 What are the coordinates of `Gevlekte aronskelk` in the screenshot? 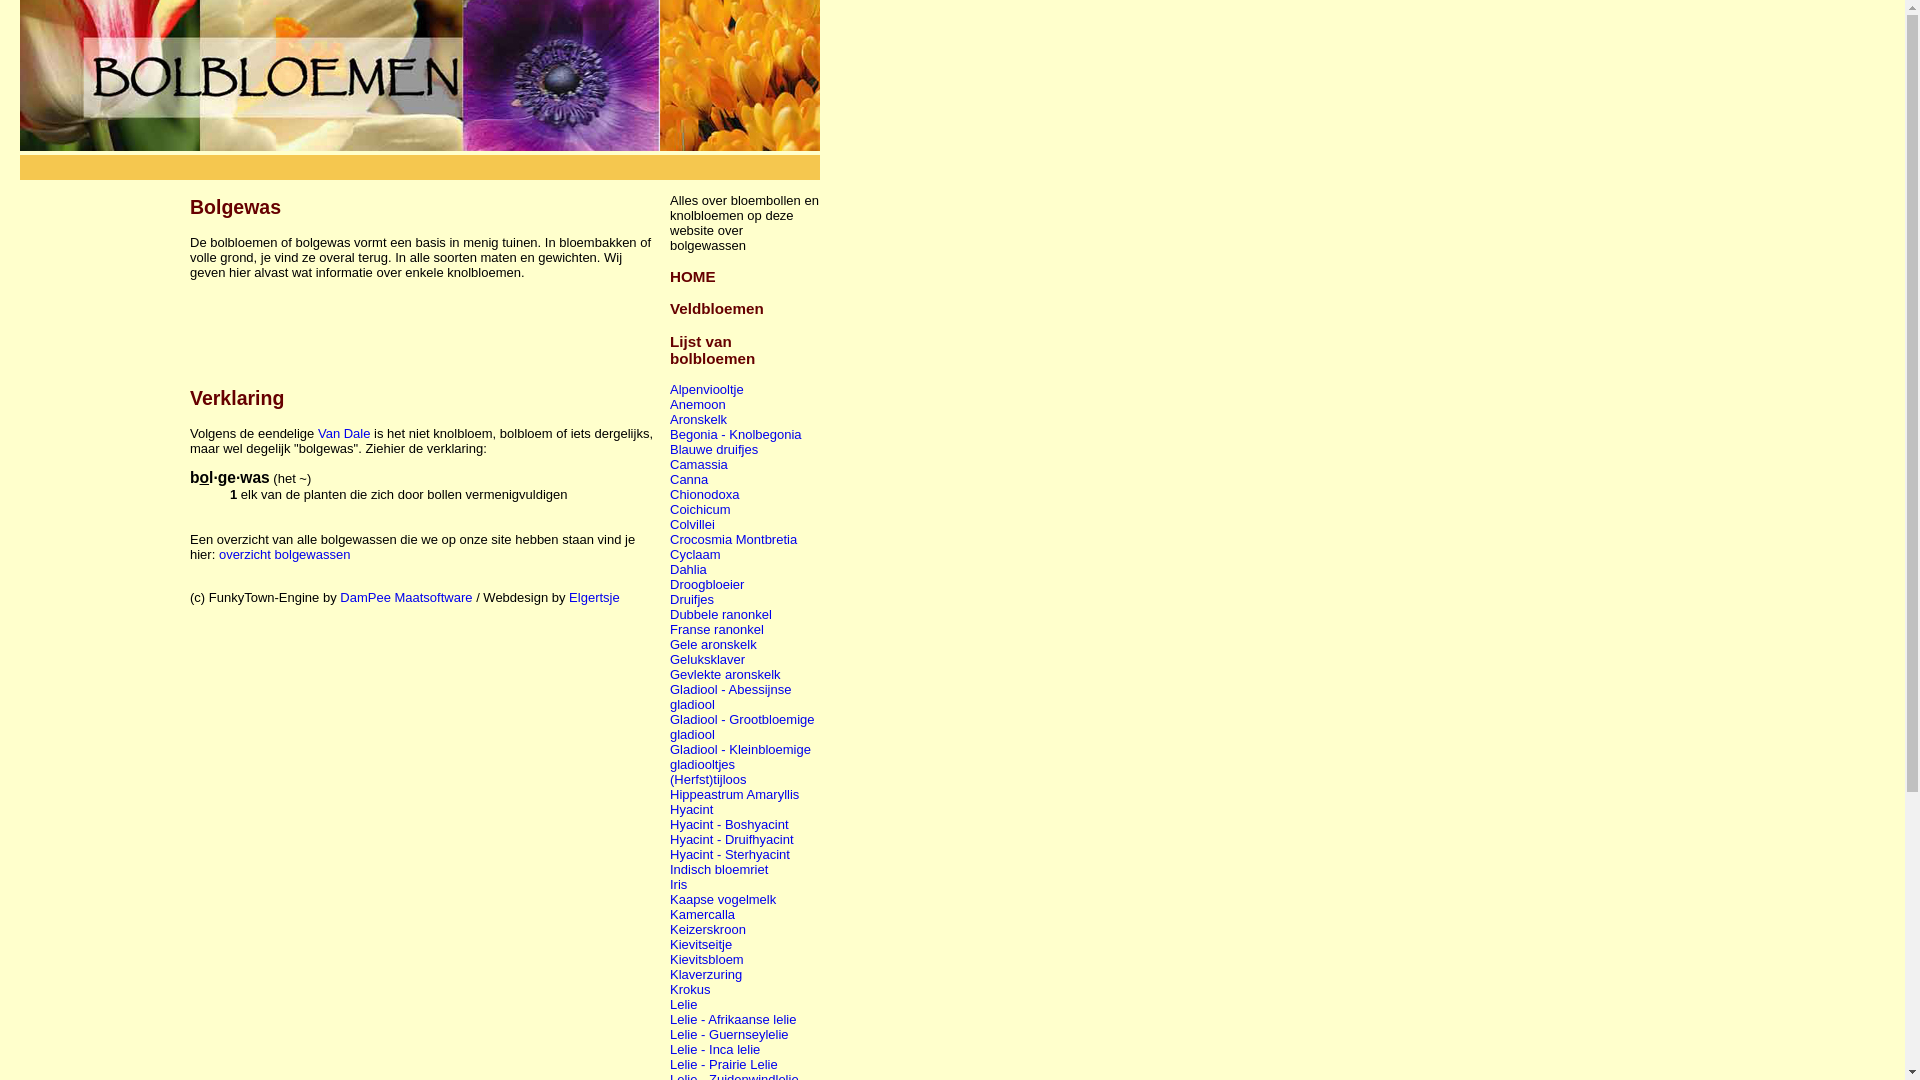 It's located at (726, 674).